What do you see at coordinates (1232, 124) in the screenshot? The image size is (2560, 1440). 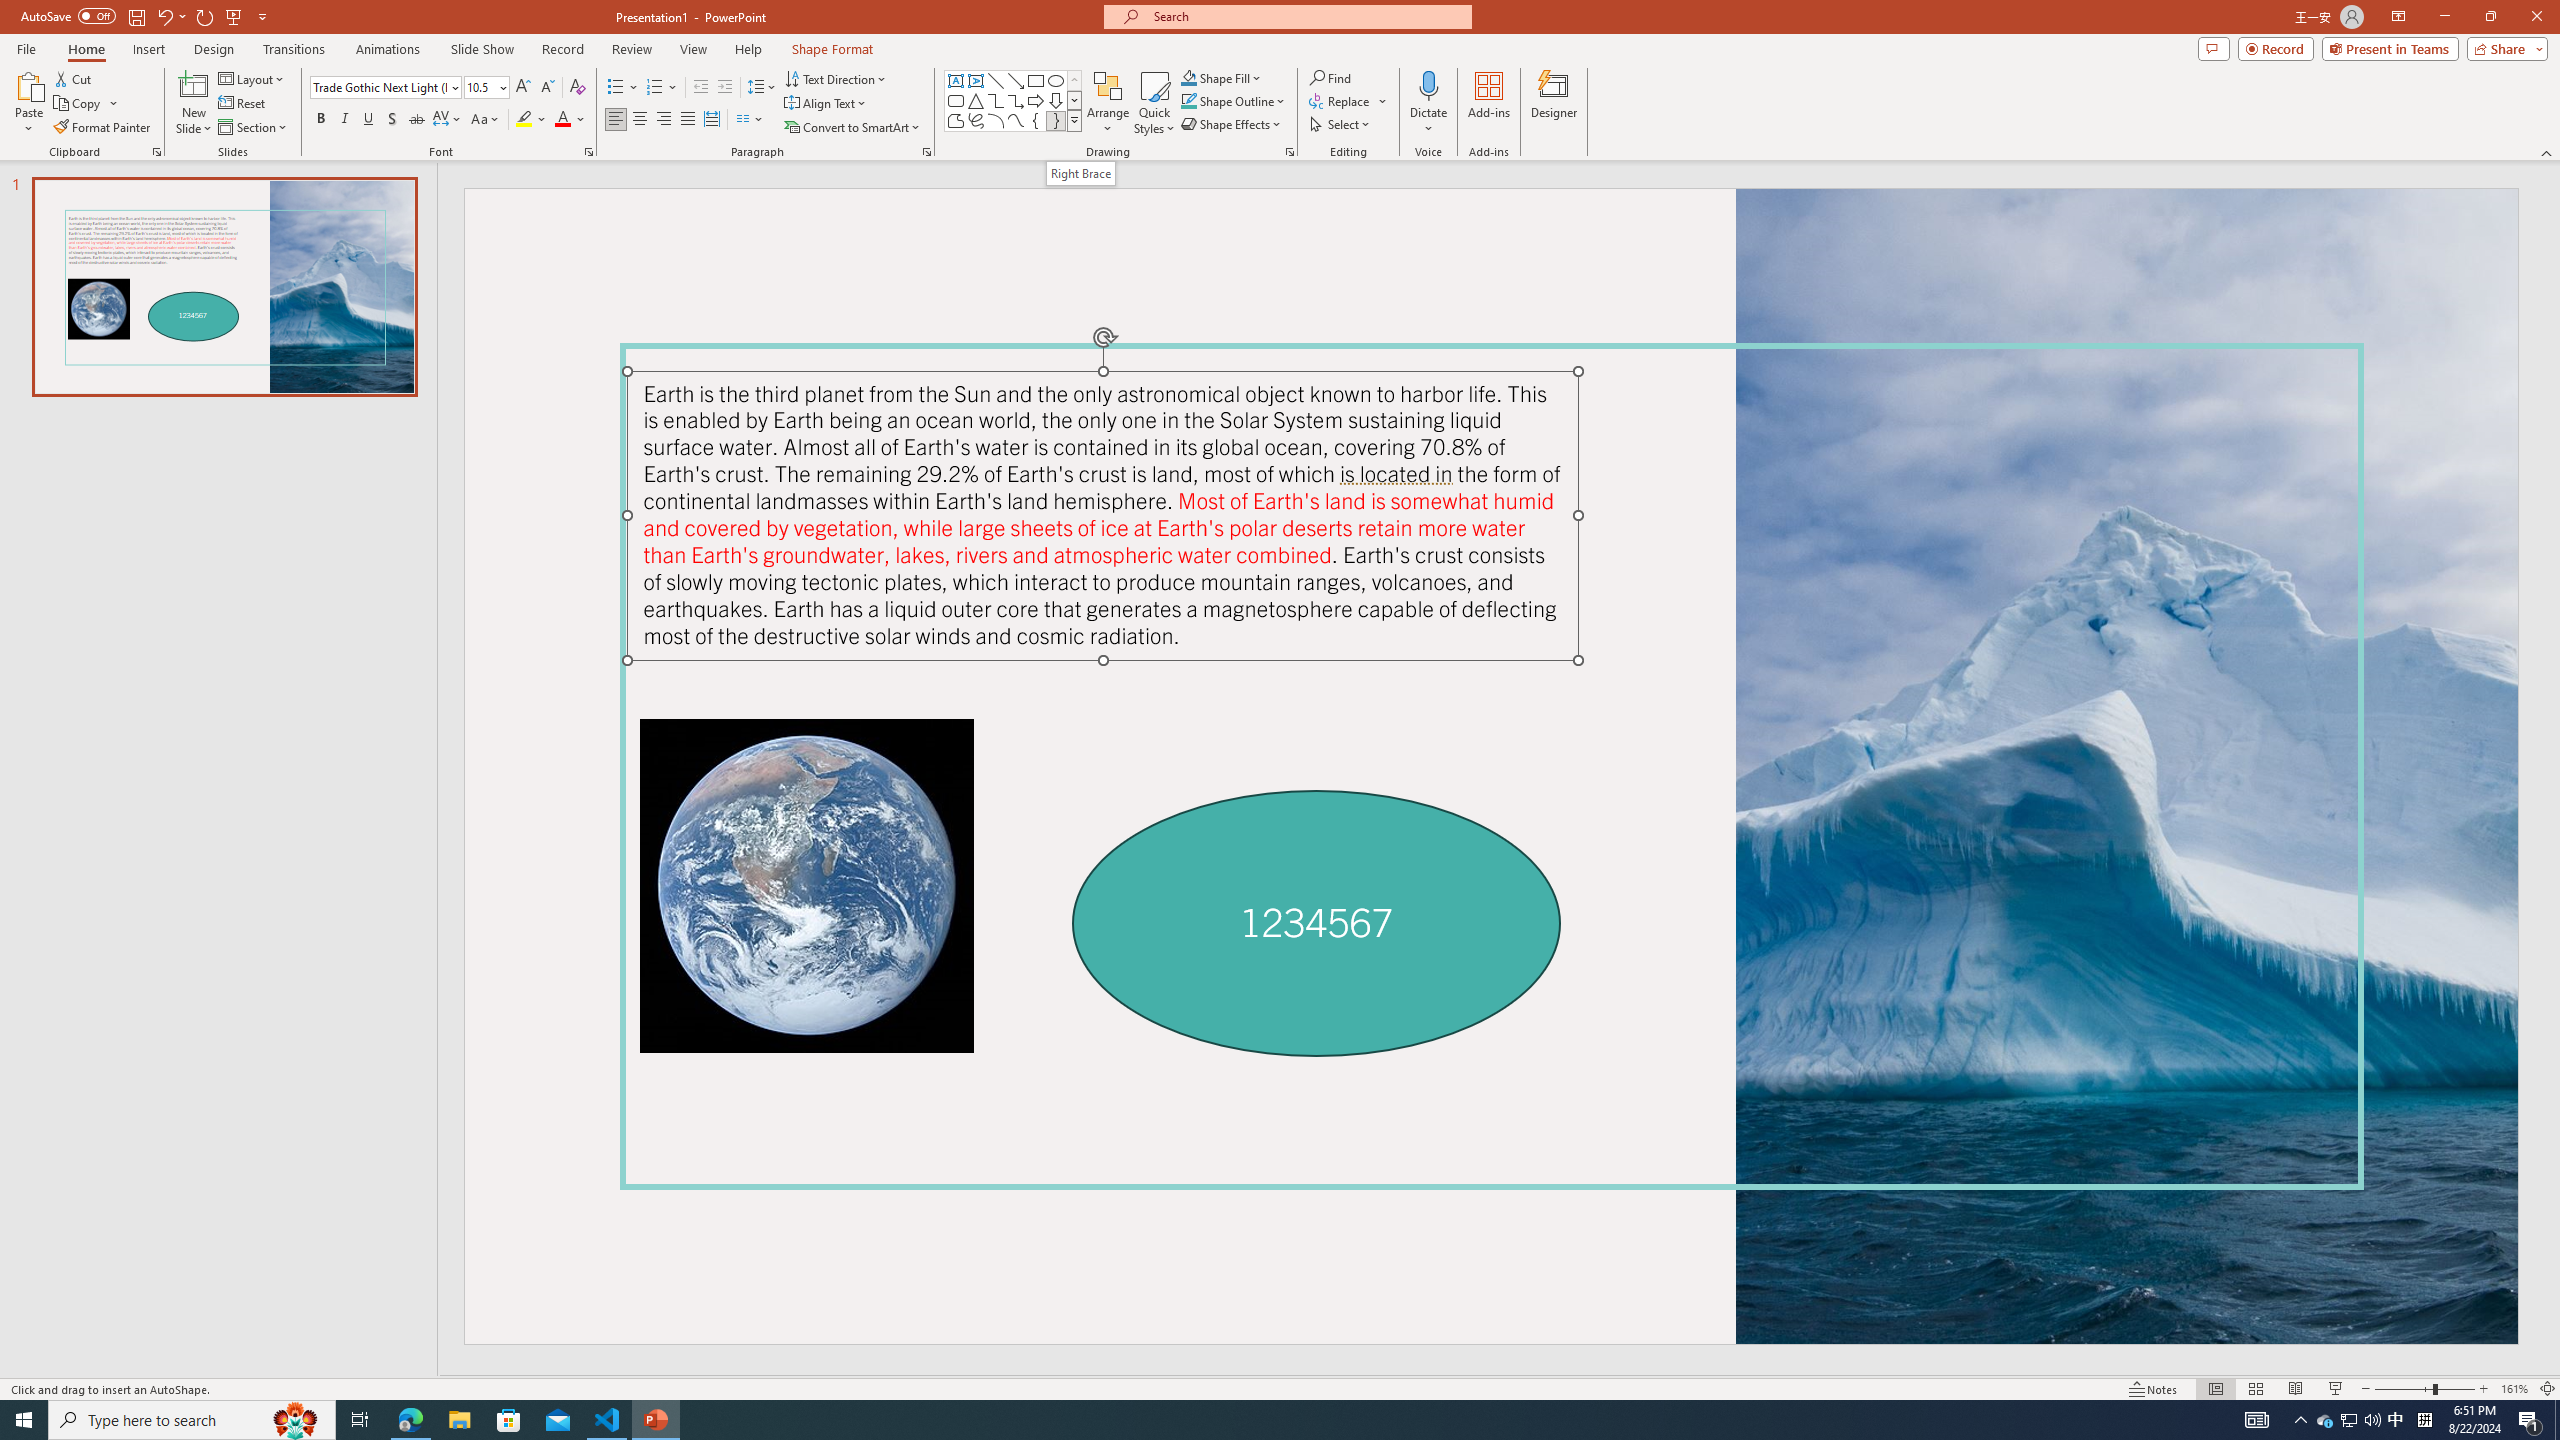 I see `Shape Effects` at bounding box center [1232, 124].